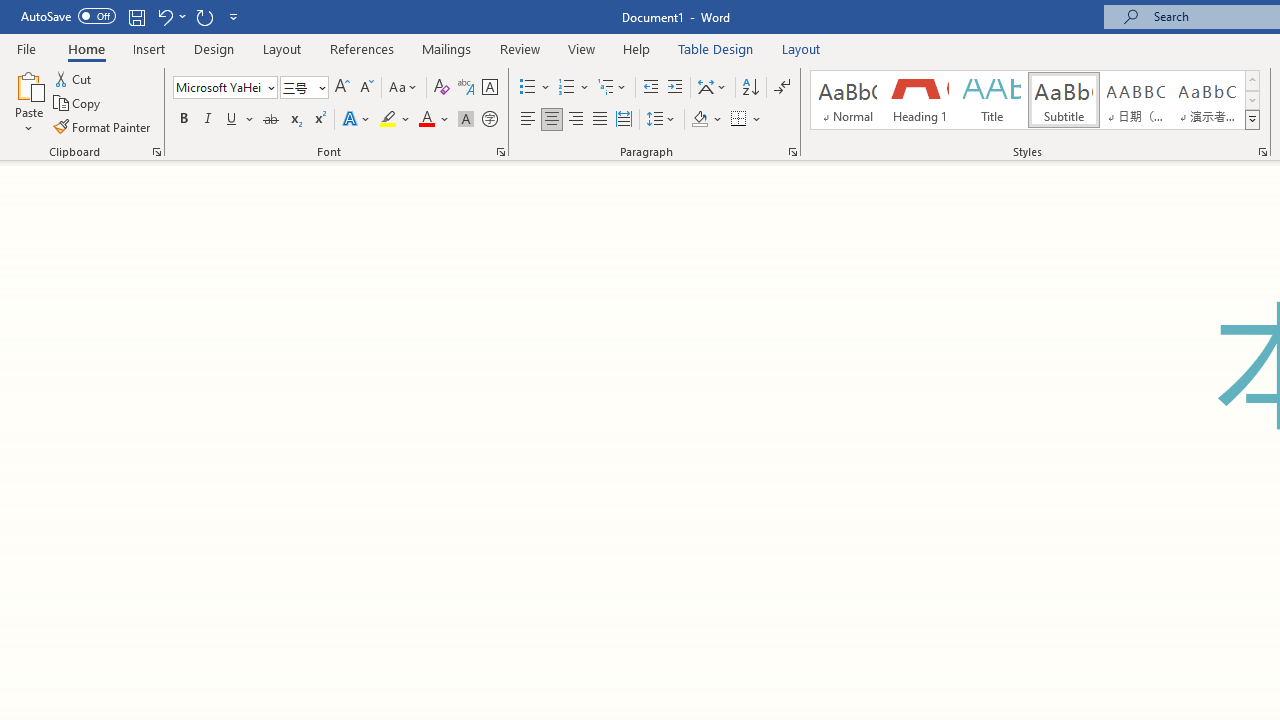 This screenshot has height=720, width=1280. I want to click on Shading RGB(0, 0, 0), so click(699, 120).